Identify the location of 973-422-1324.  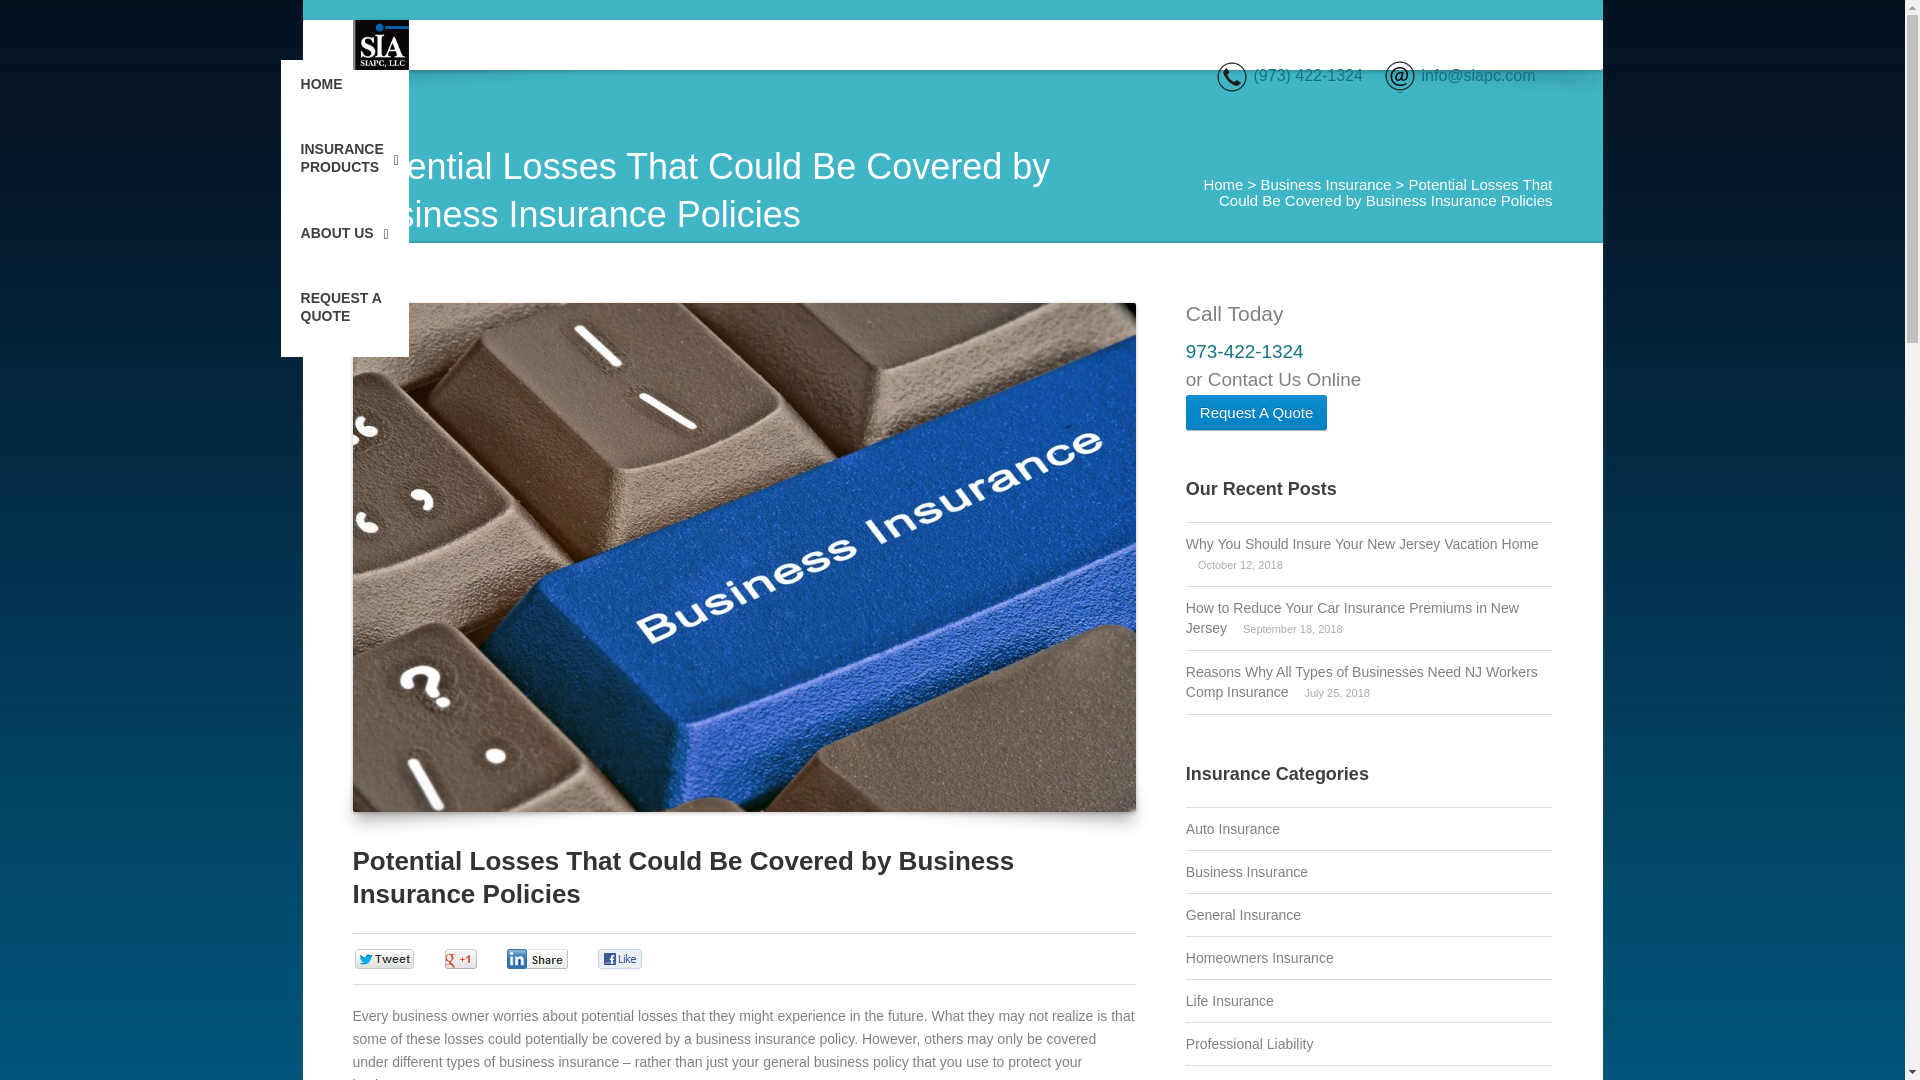
(1244, 351).